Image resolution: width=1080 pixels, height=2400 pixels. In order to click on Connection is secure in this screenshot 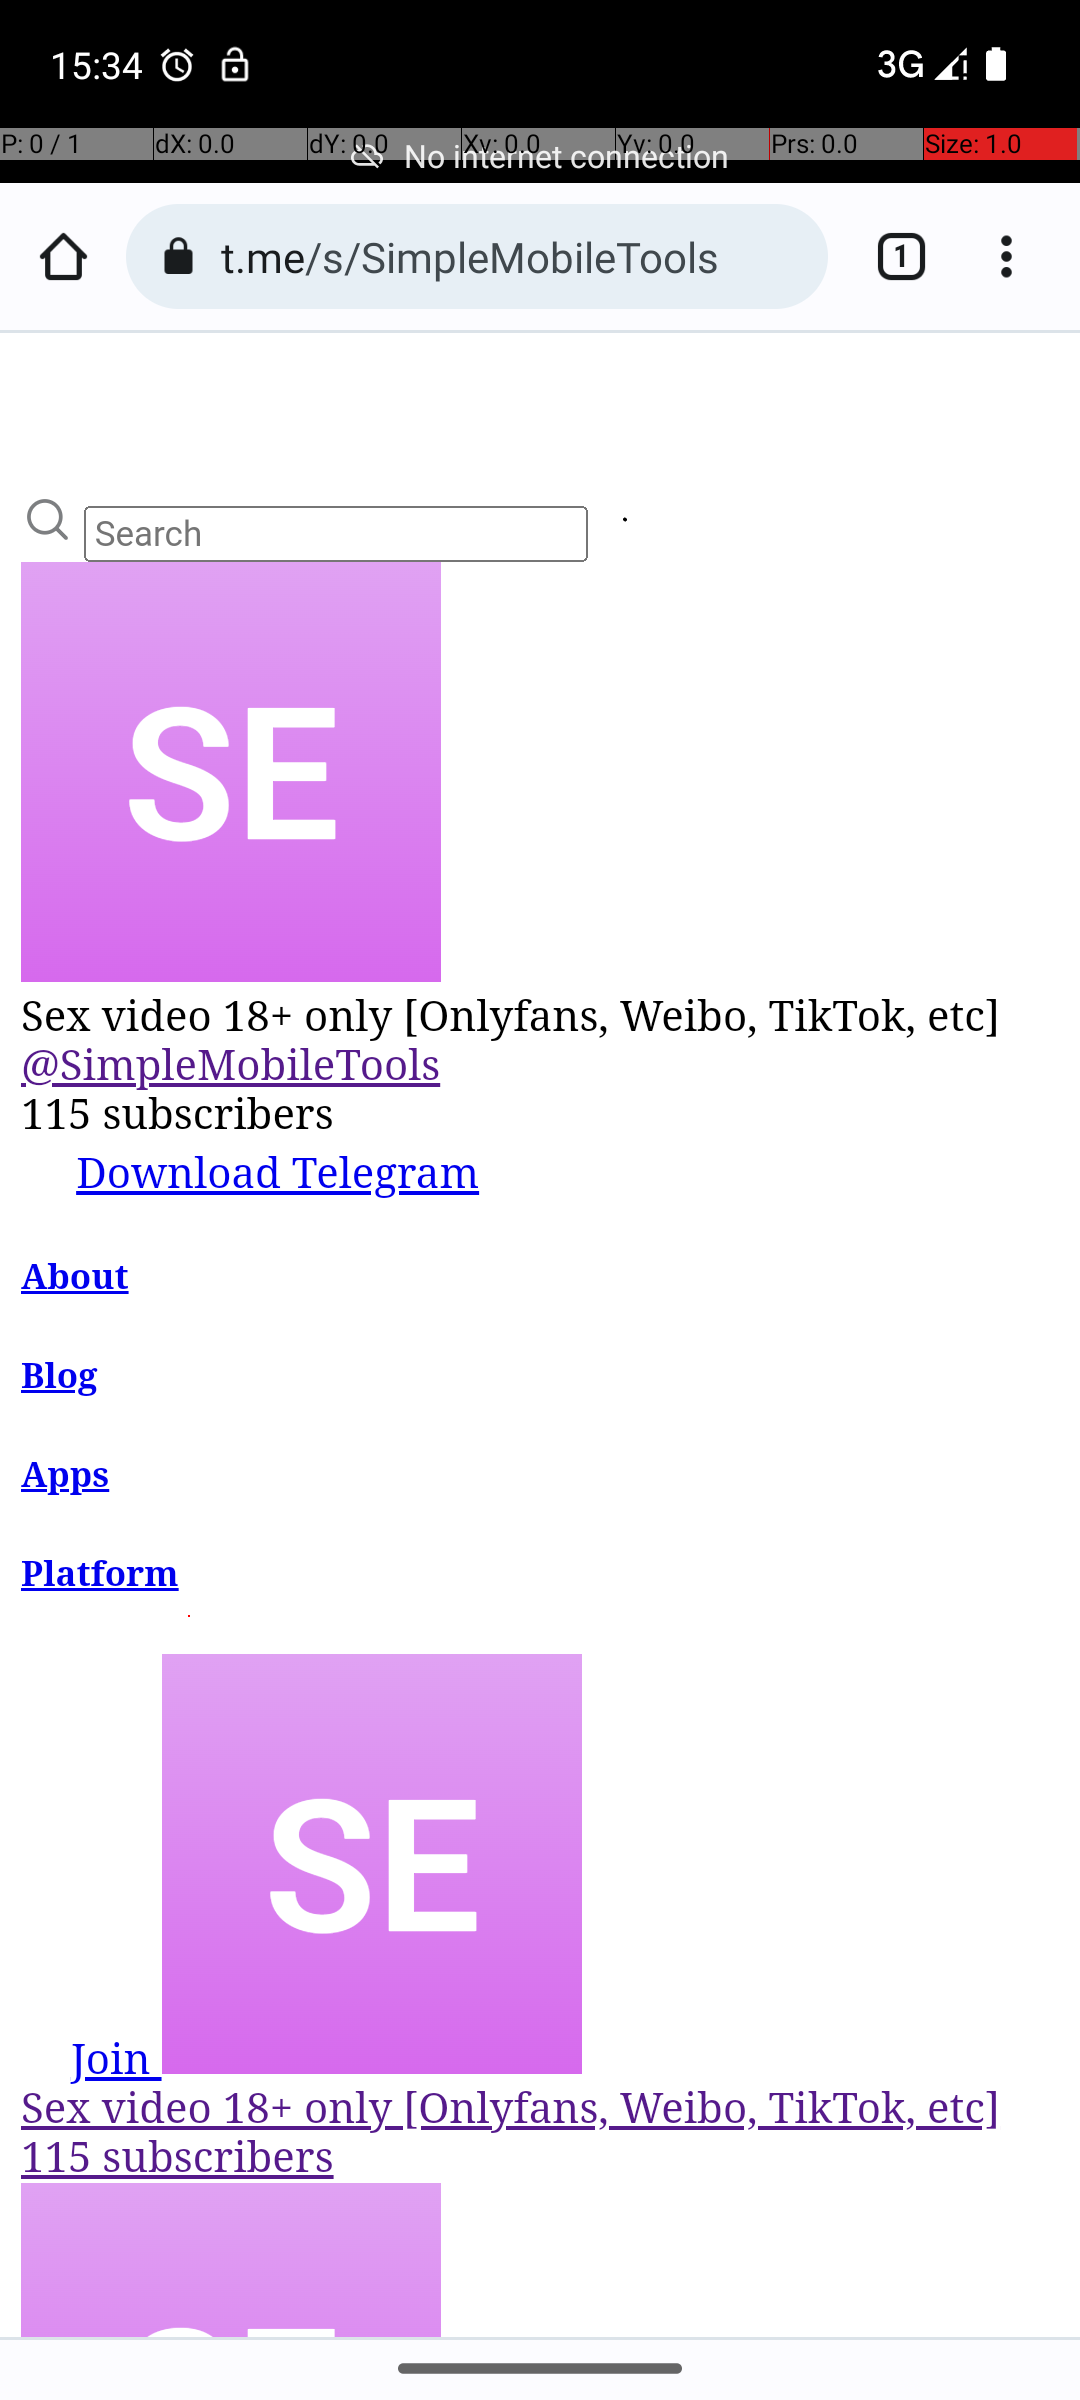, I will do `click(178, 256)`.